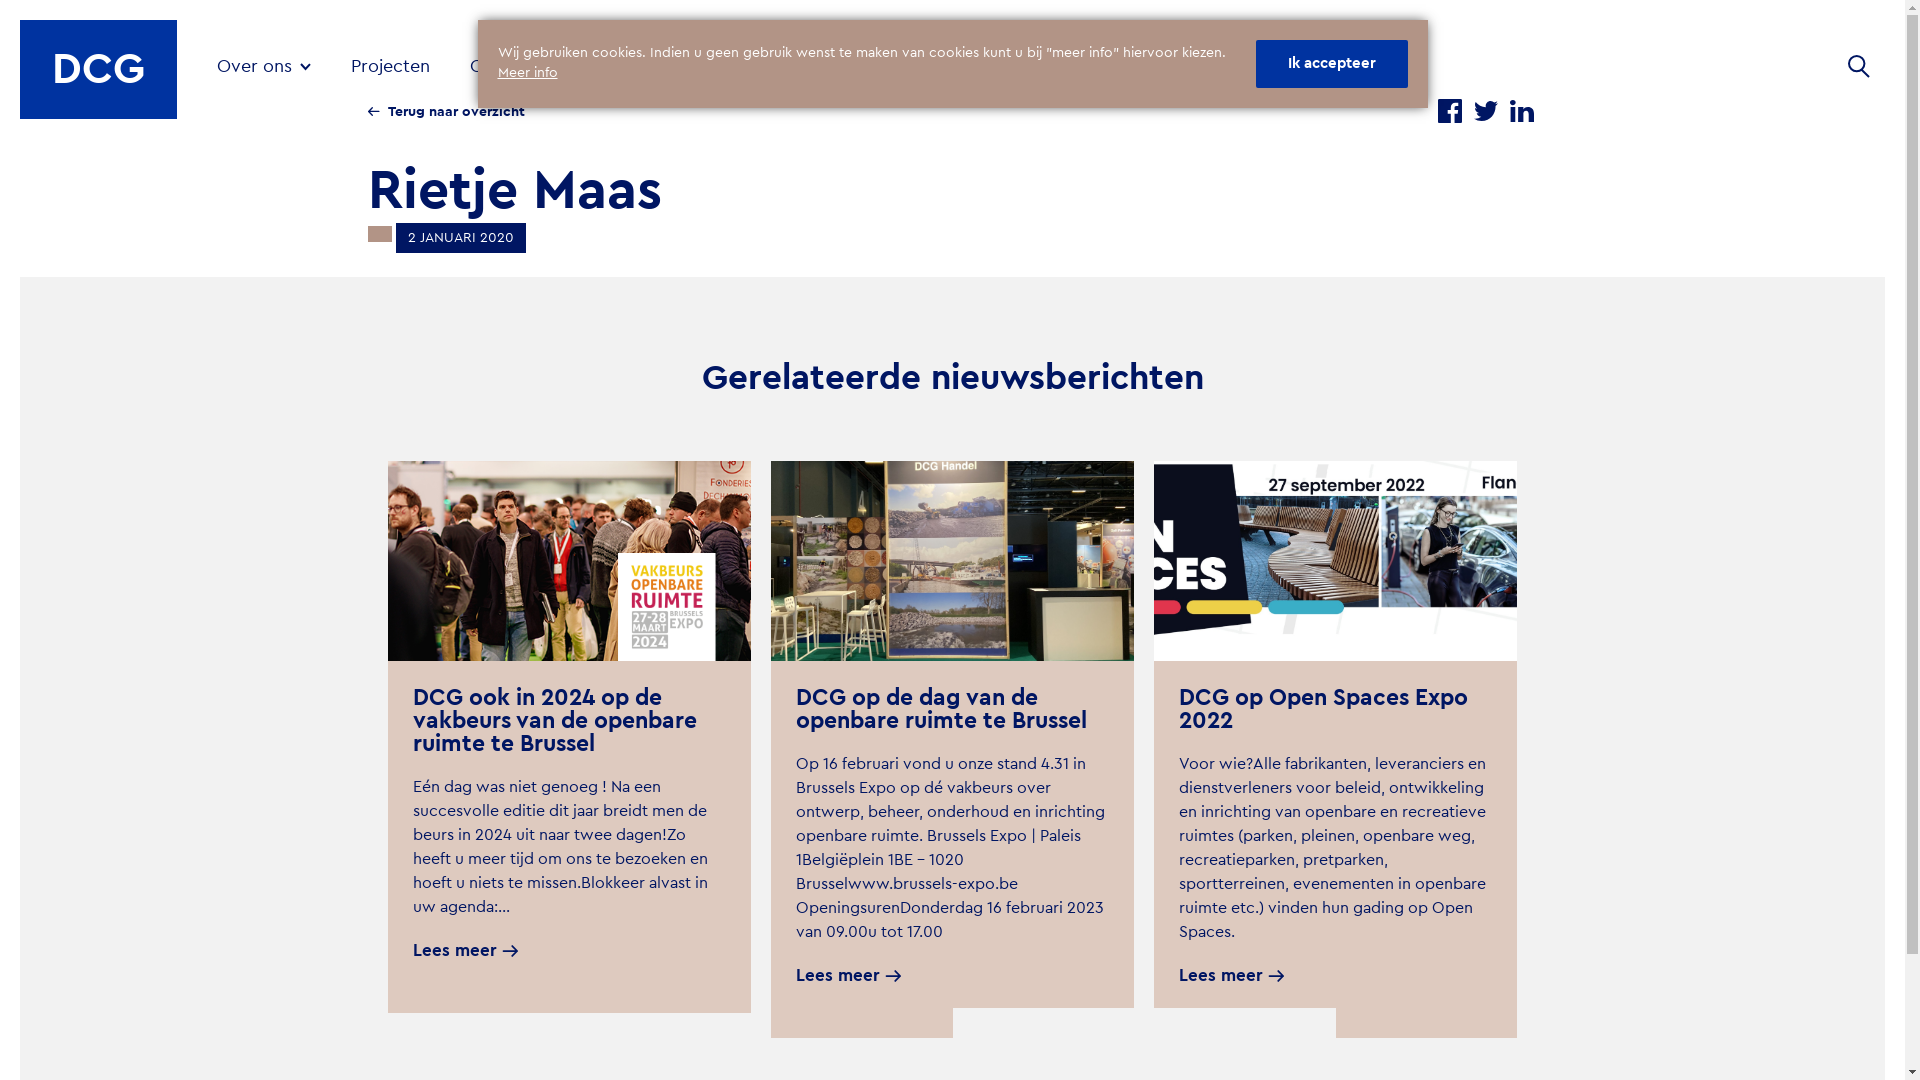 The width and height of the screenshot is (1920, 1080). Describe the element at coordinates (98, 78) in the screenshot. I see `DCG` at that location.